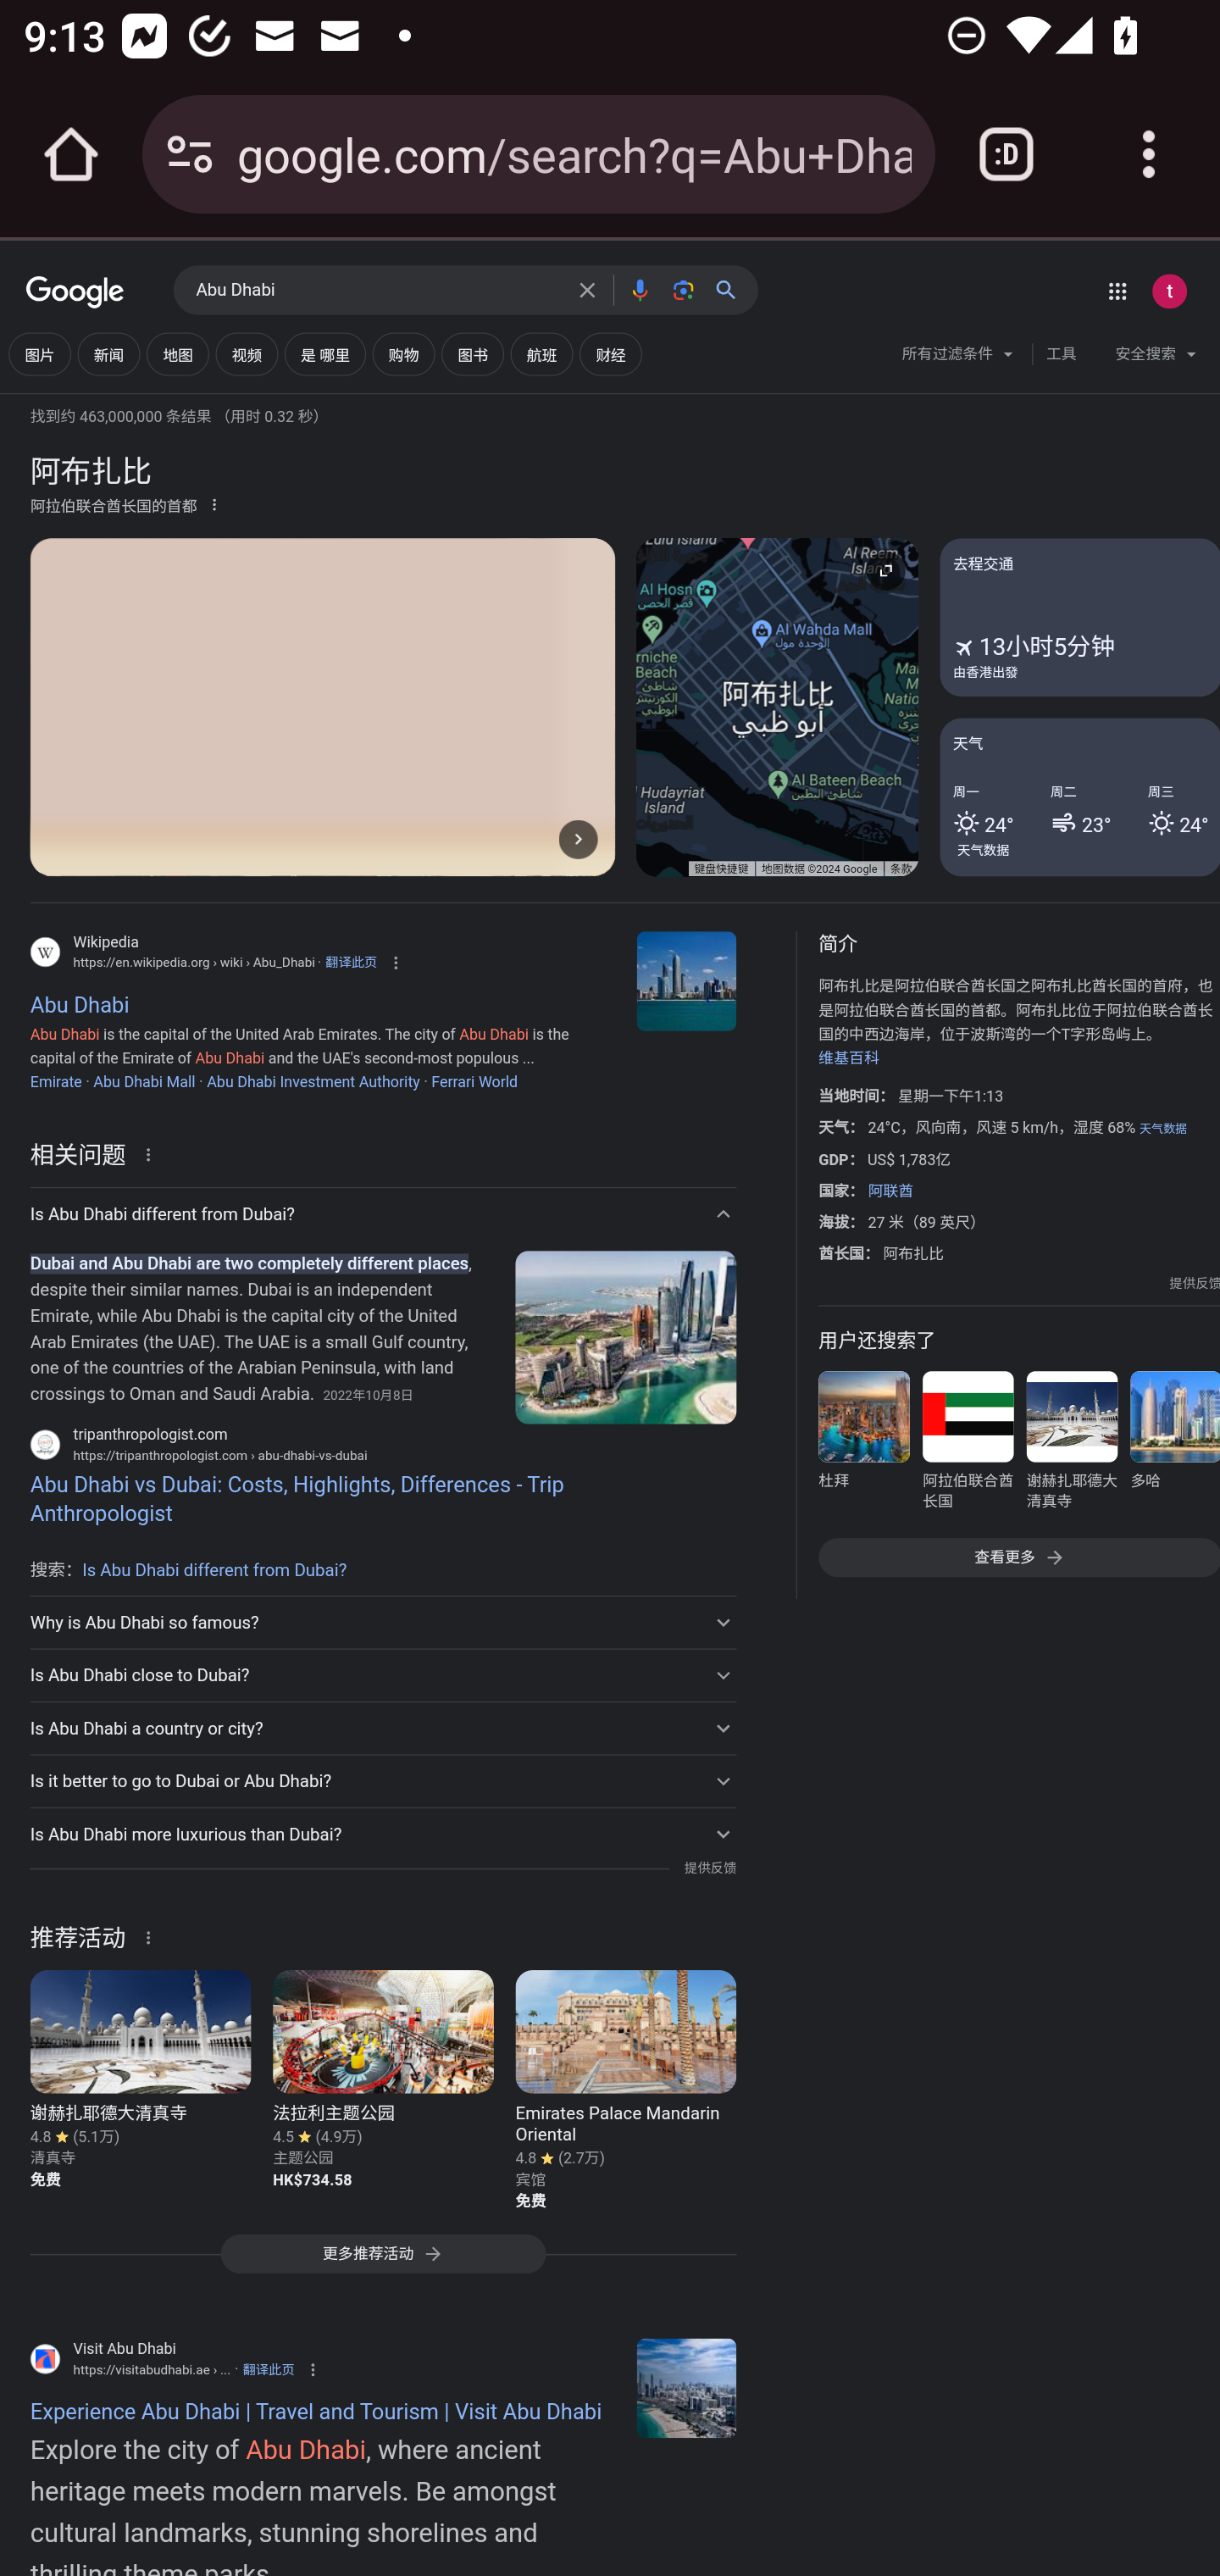 Image resolution: width=1220 pixels, height=2576 pixels. What do you see at coordinates (471, 354) in the screenshot?
I see `图书` at bounding box center [471, 354].